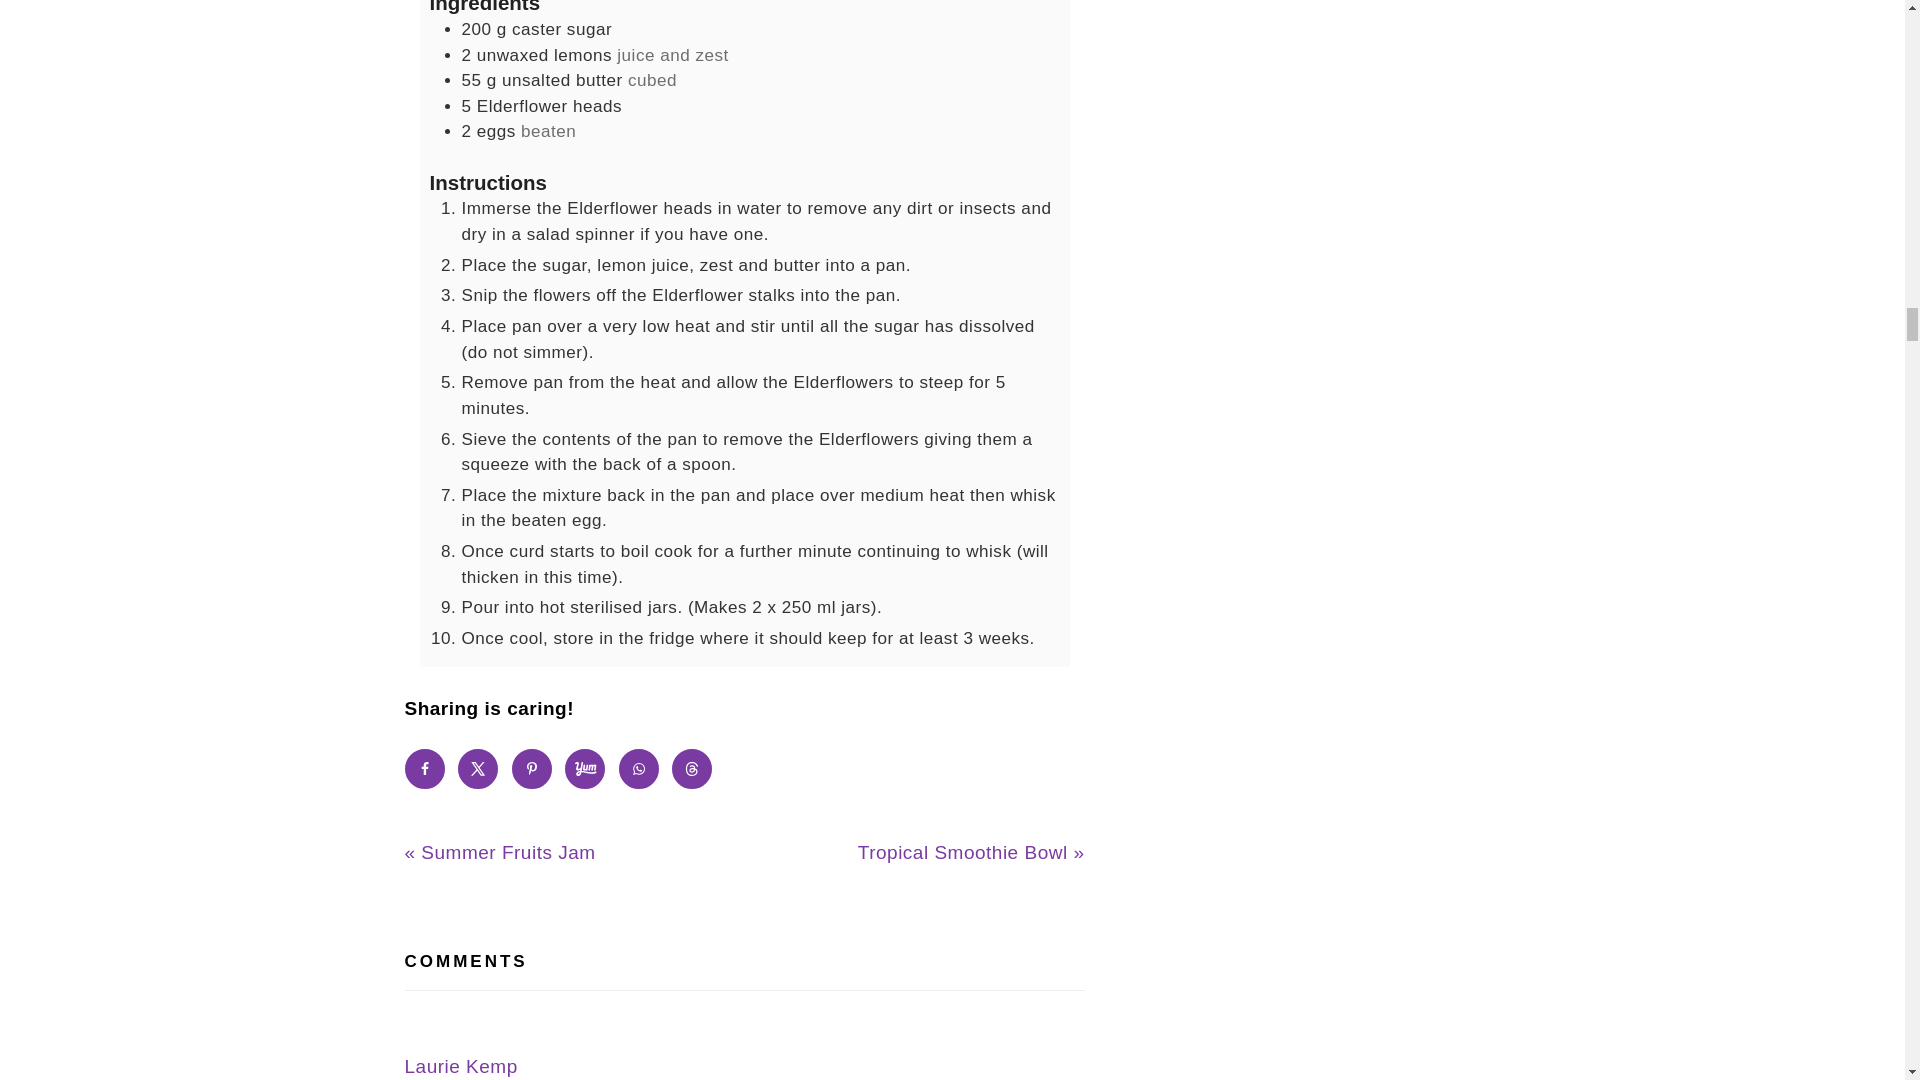  What do you see at coordinates (532, 769) in the screenshot?
I see `Save to Pinterest` at bounding box center [532, 769].